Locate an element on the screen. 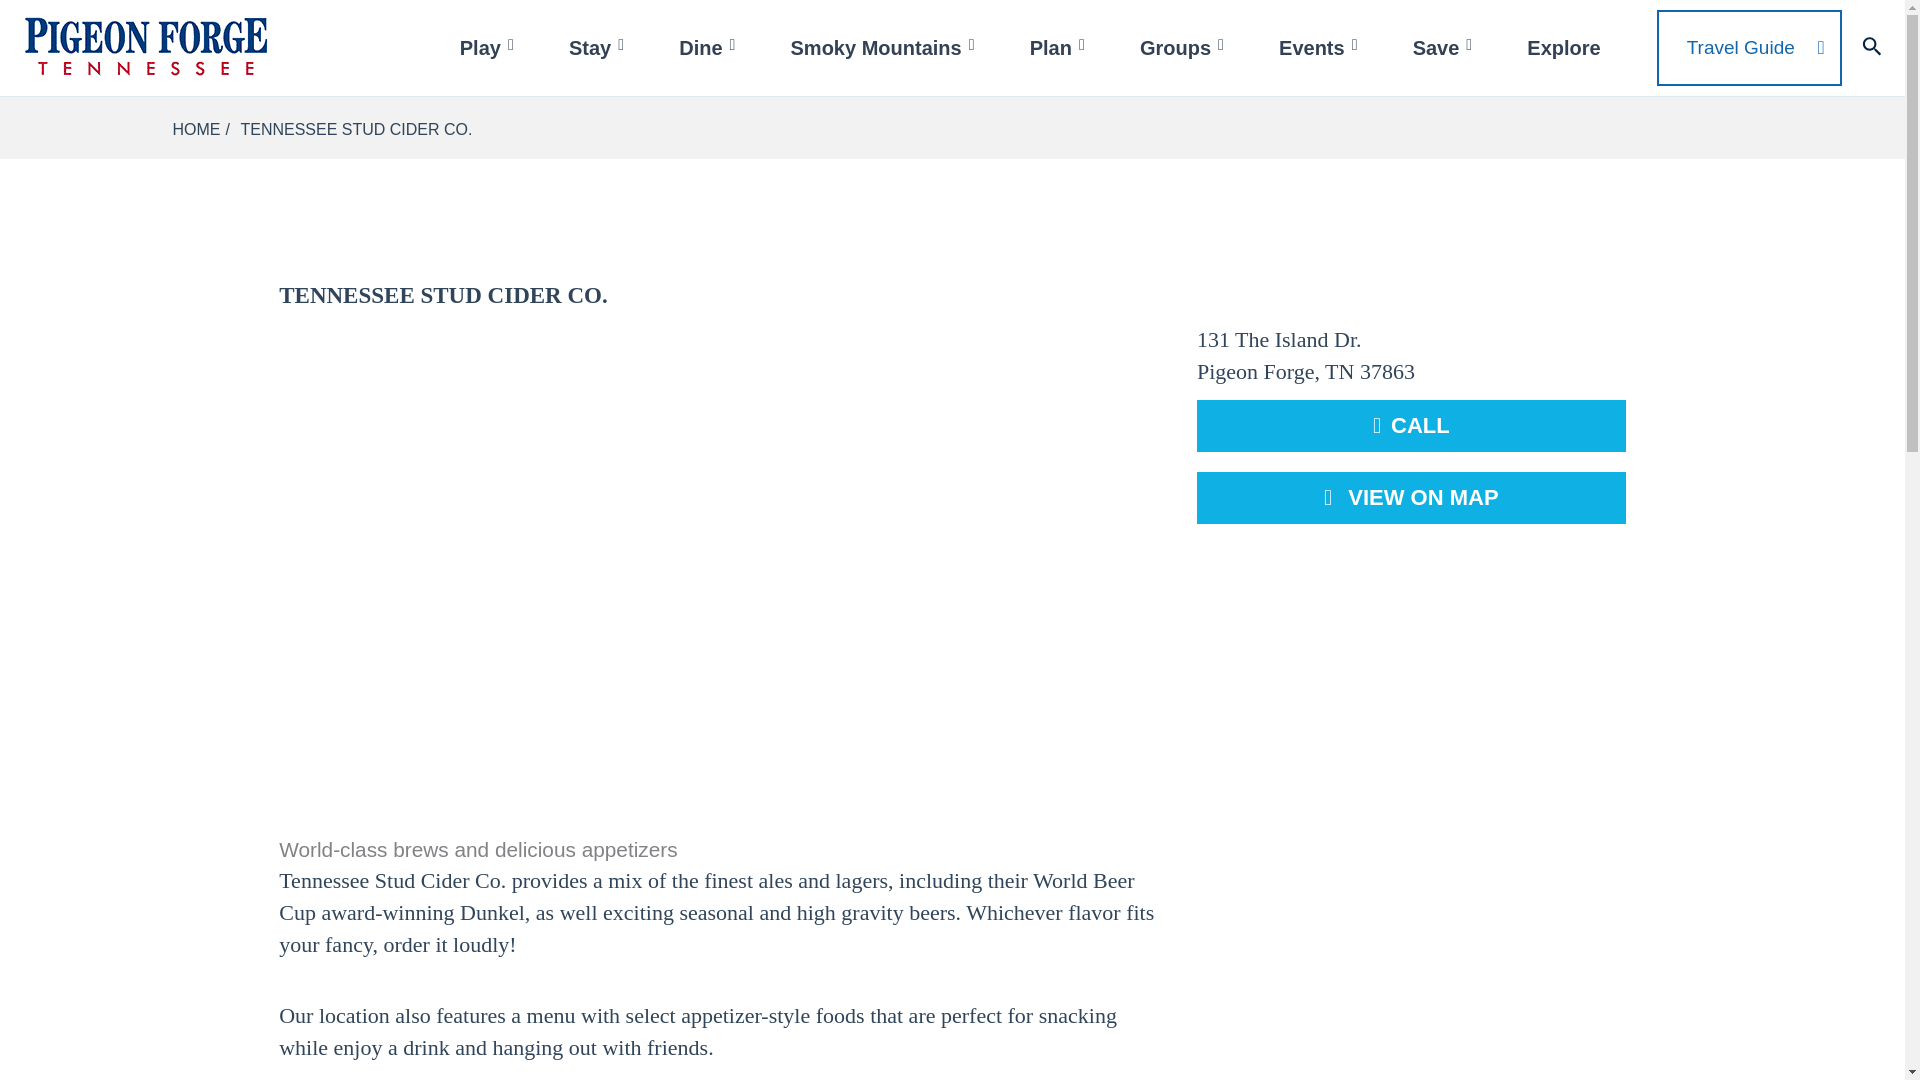 The image size is (1920, 1080). Play is located at coordinates (489, 48).